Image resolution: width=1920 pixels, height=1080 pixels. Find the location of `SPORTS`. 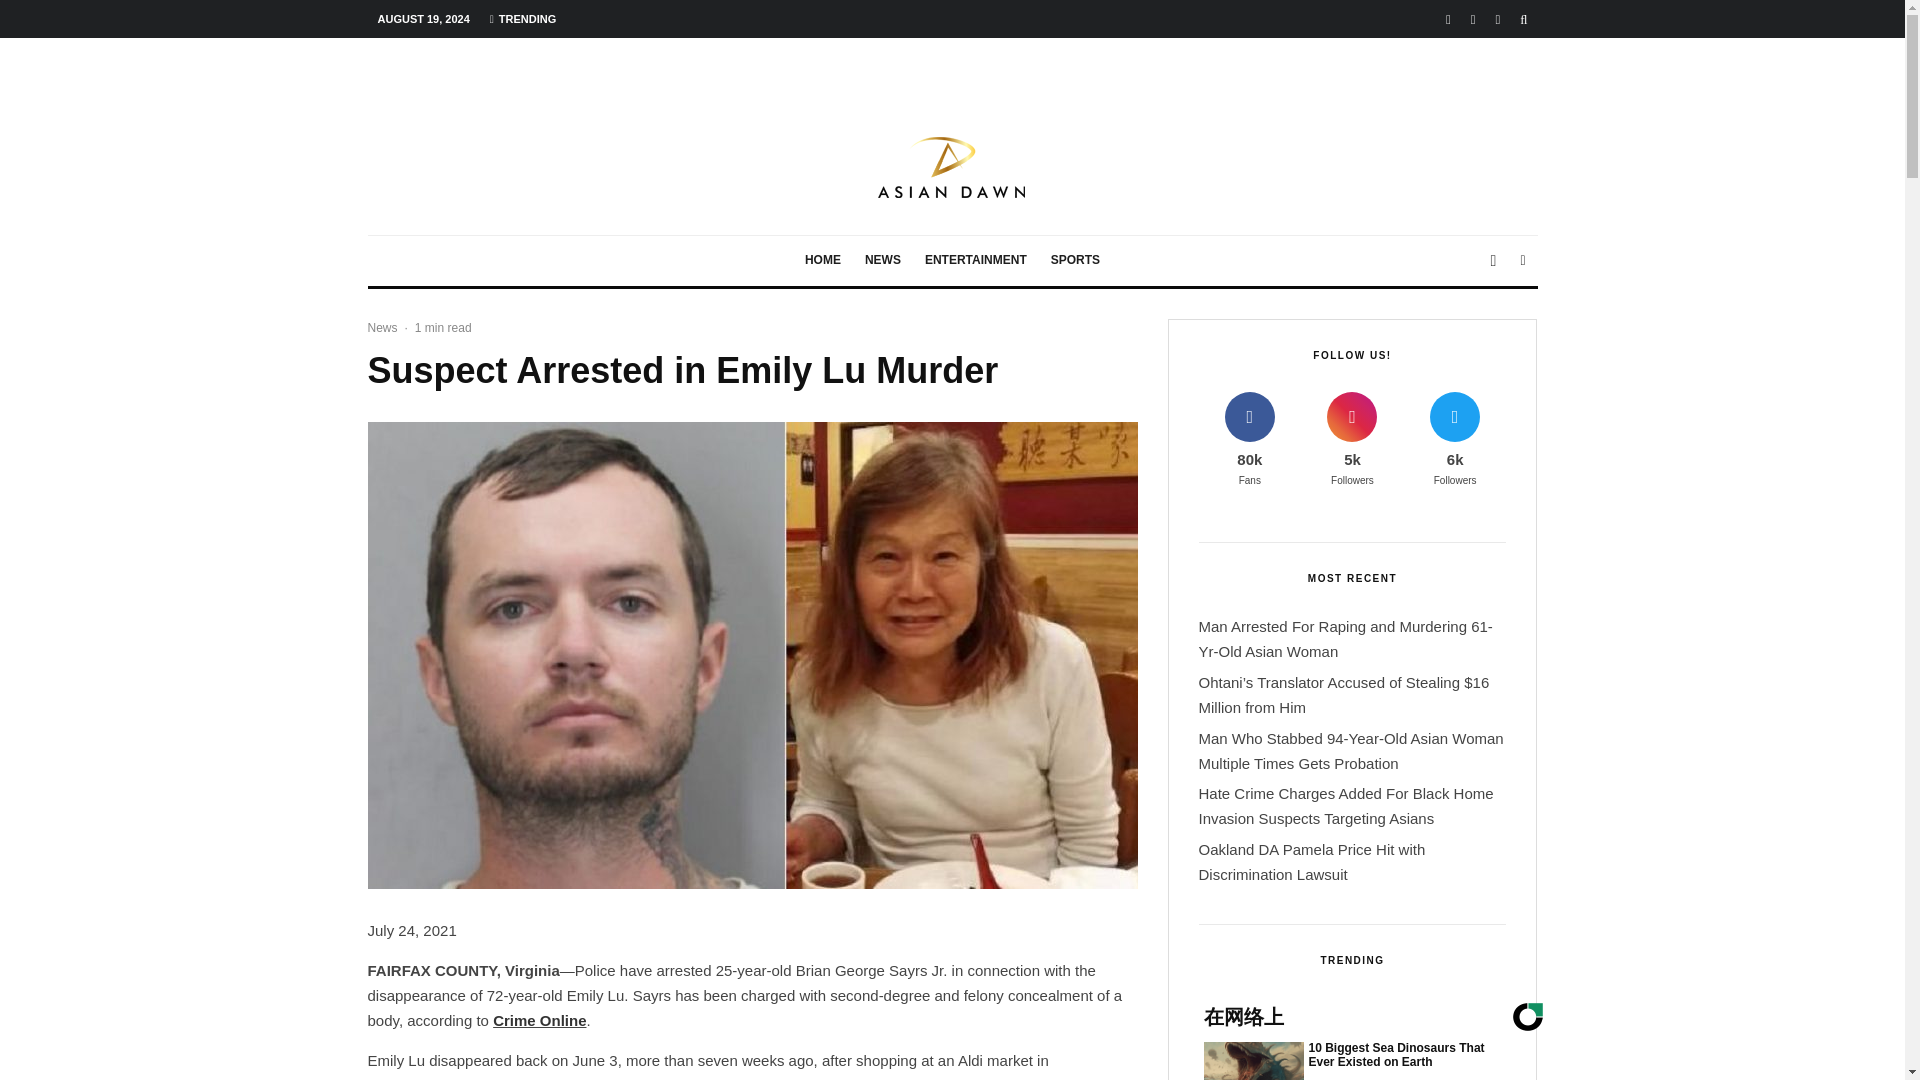

SPORTS is located at coordinates (1074, 261).